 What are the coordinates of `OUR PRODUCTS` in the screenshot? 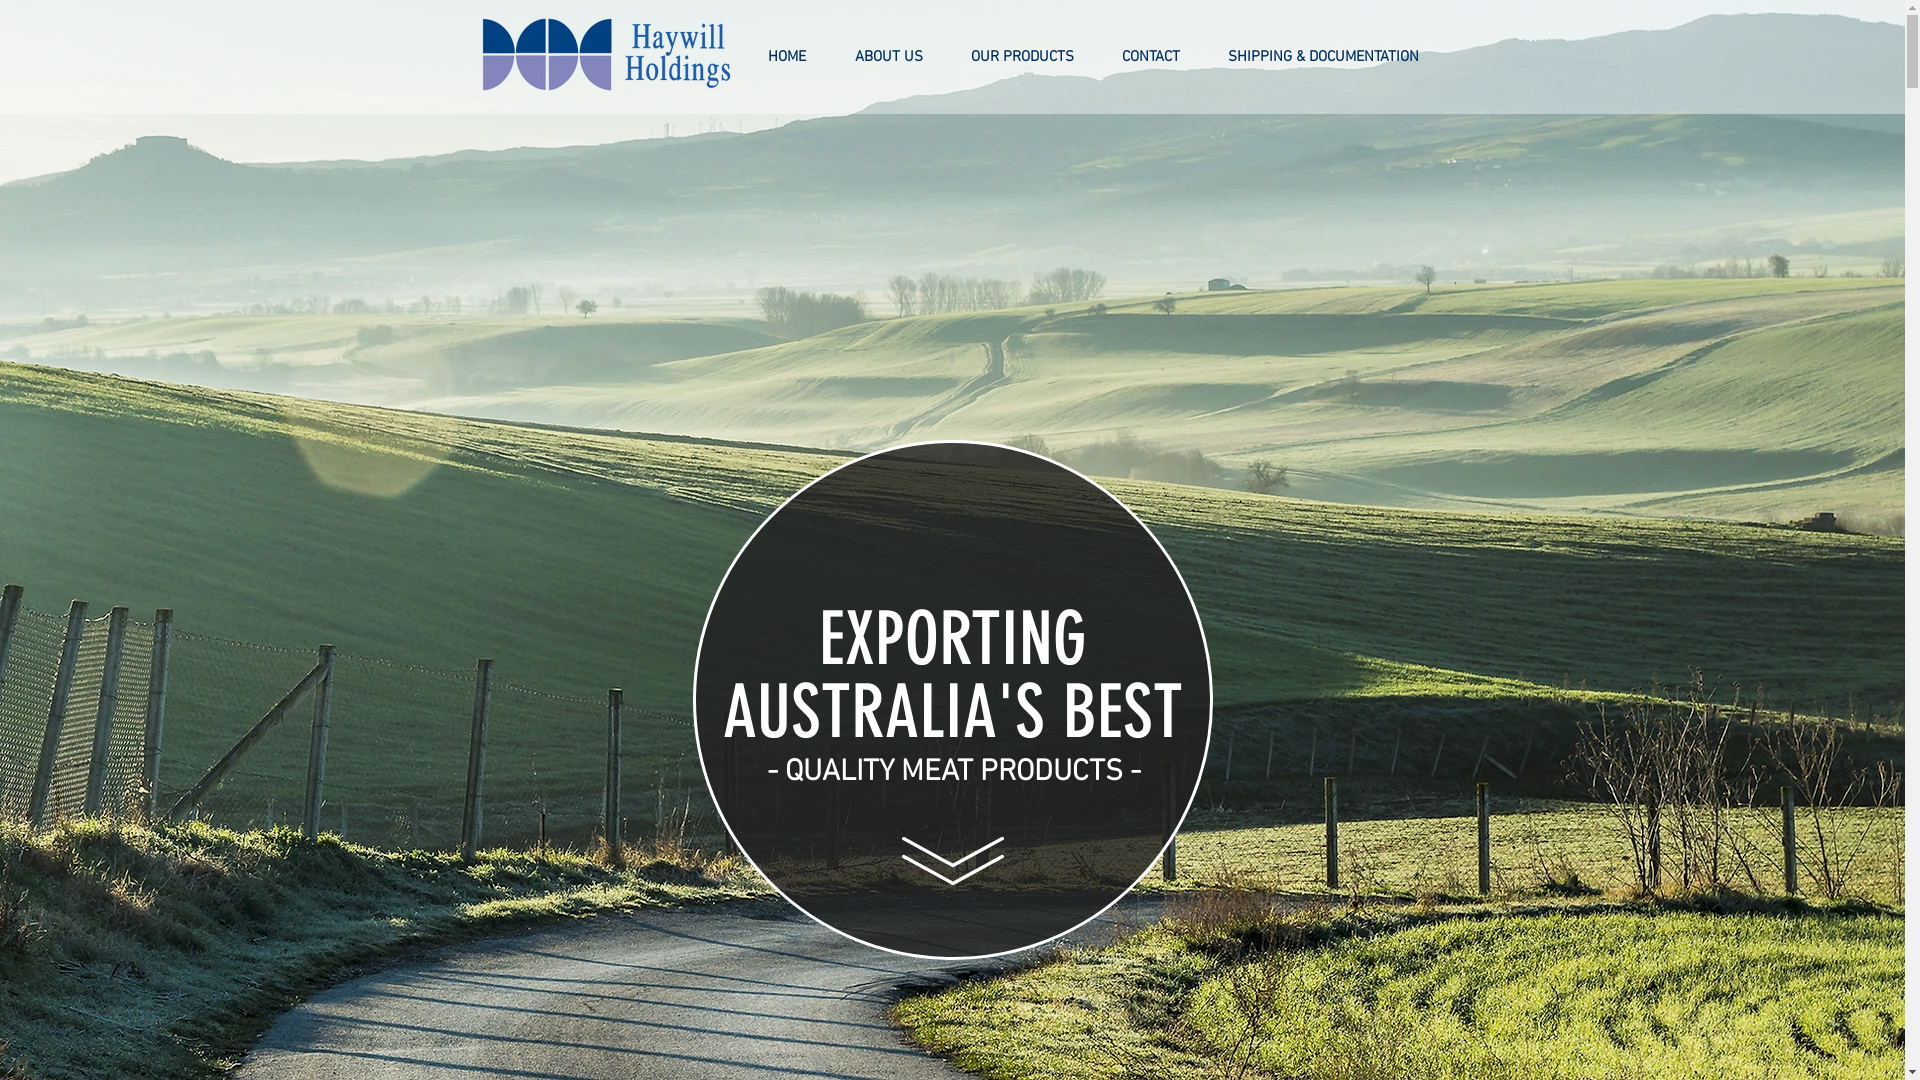 It's located at (1022, 57).